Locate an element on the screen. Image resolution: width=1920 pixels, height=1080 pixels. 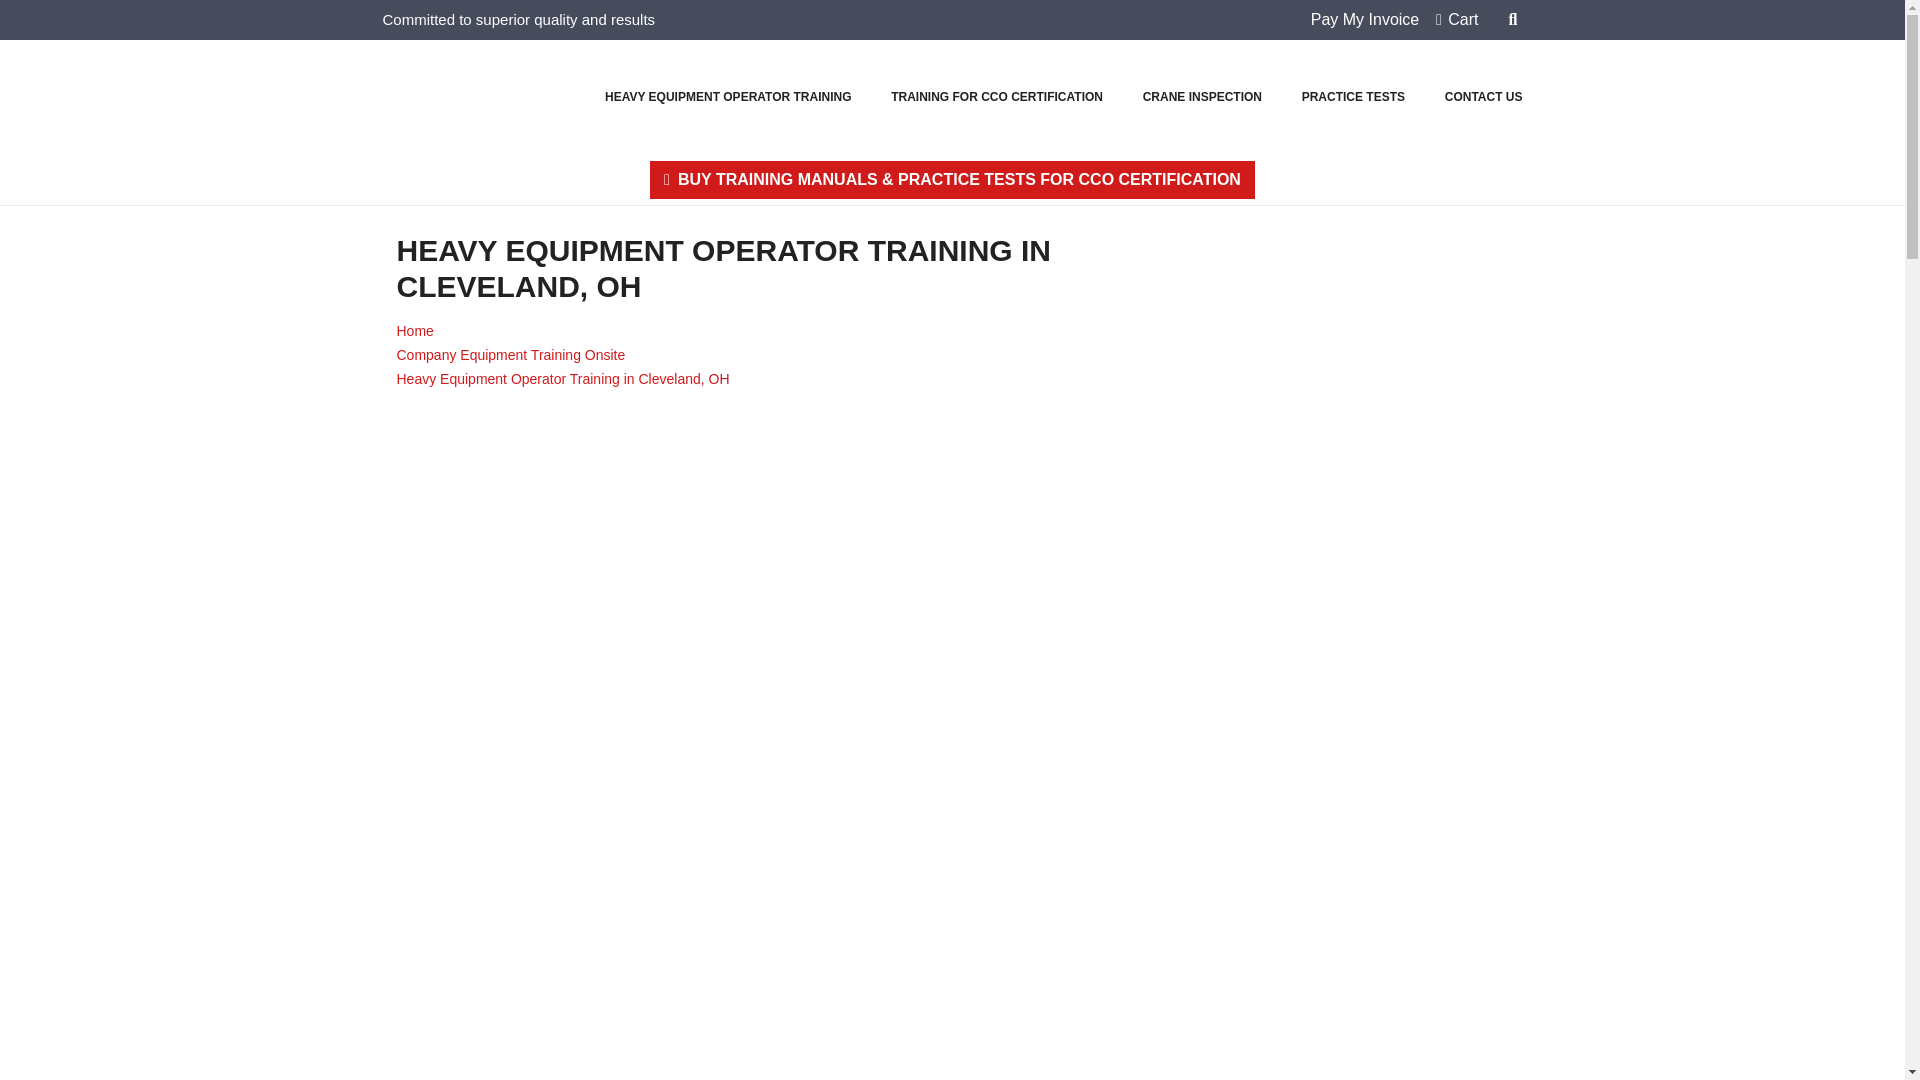
Cart is located at coordinates (1457, 19).